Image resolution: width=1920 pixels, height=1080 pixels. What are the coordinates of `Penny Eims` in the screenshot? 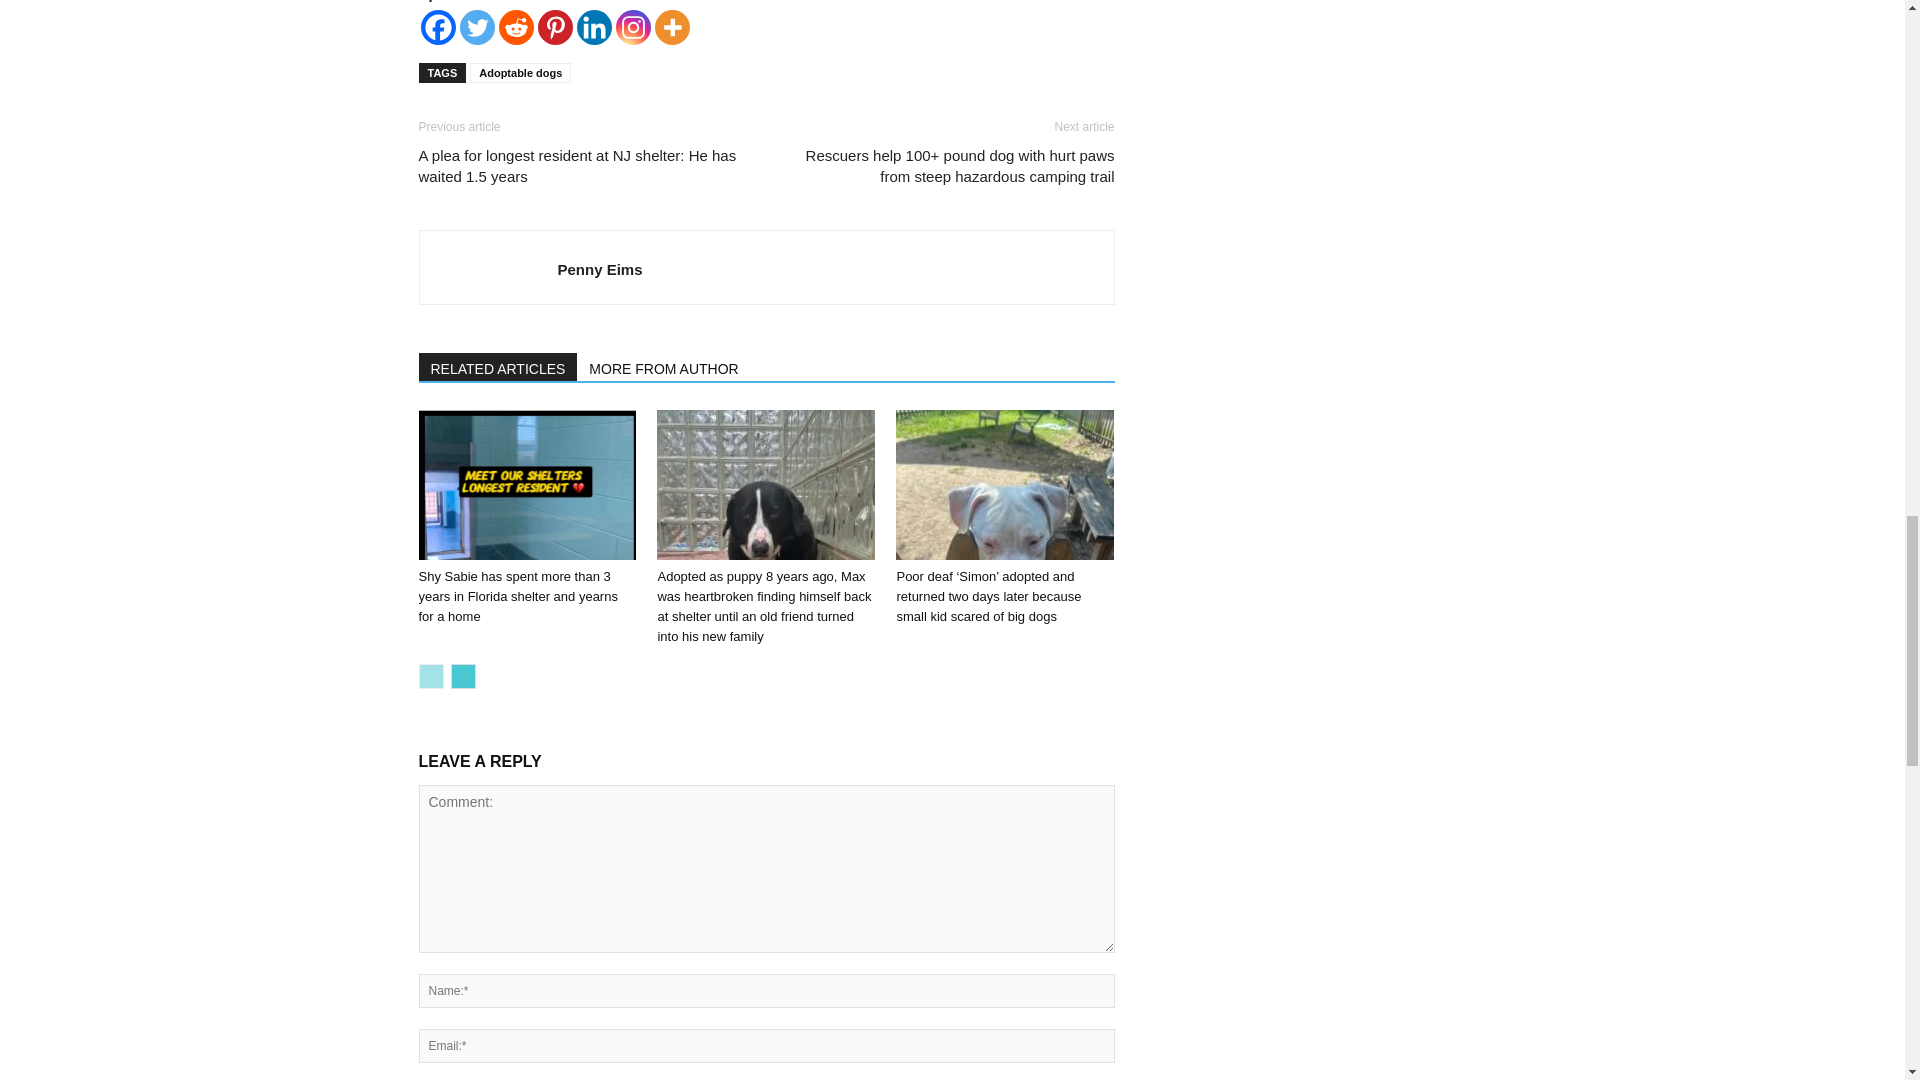 It's located at (600, 269).